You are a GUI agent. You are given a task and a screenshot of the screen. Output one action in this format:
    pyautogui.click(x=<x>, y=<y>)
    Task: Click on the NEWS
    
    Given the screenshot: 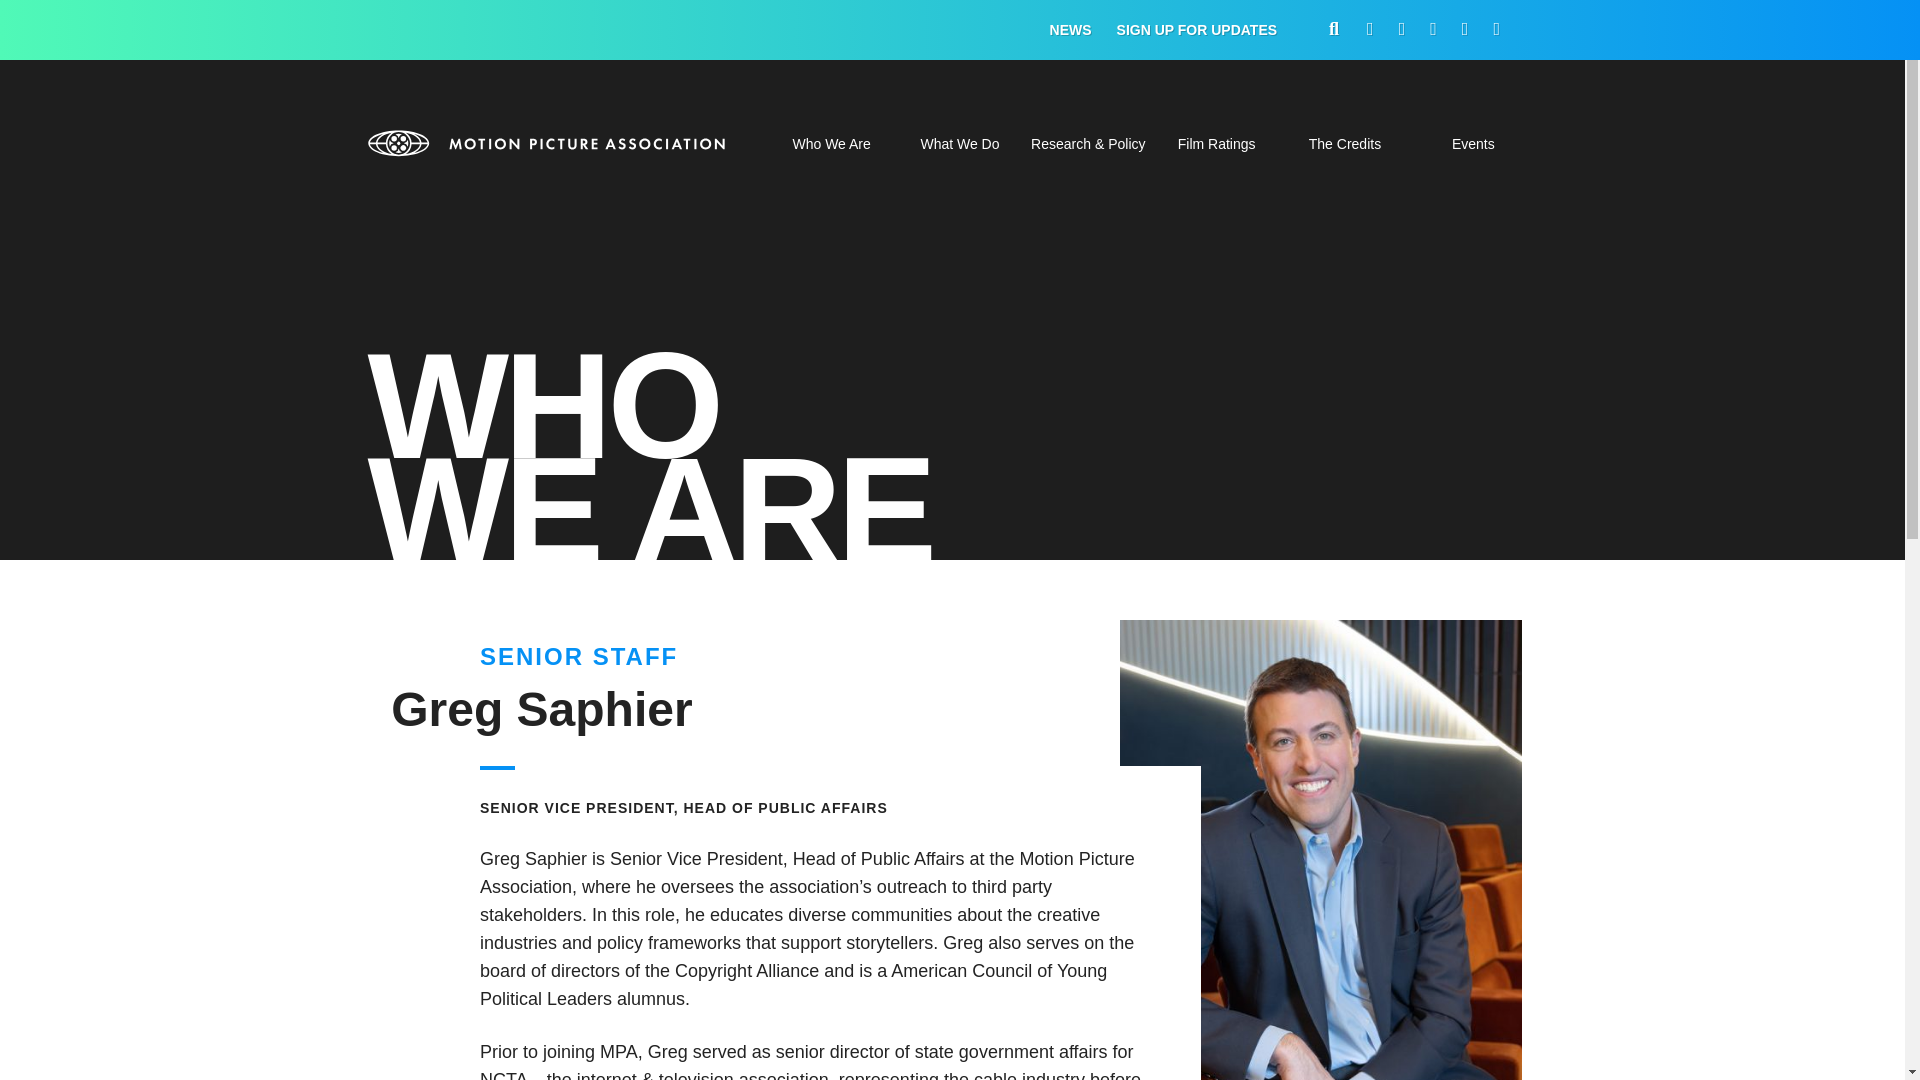 What is the action you would take?
    pyautogui.click(x=1071, y=30)
    